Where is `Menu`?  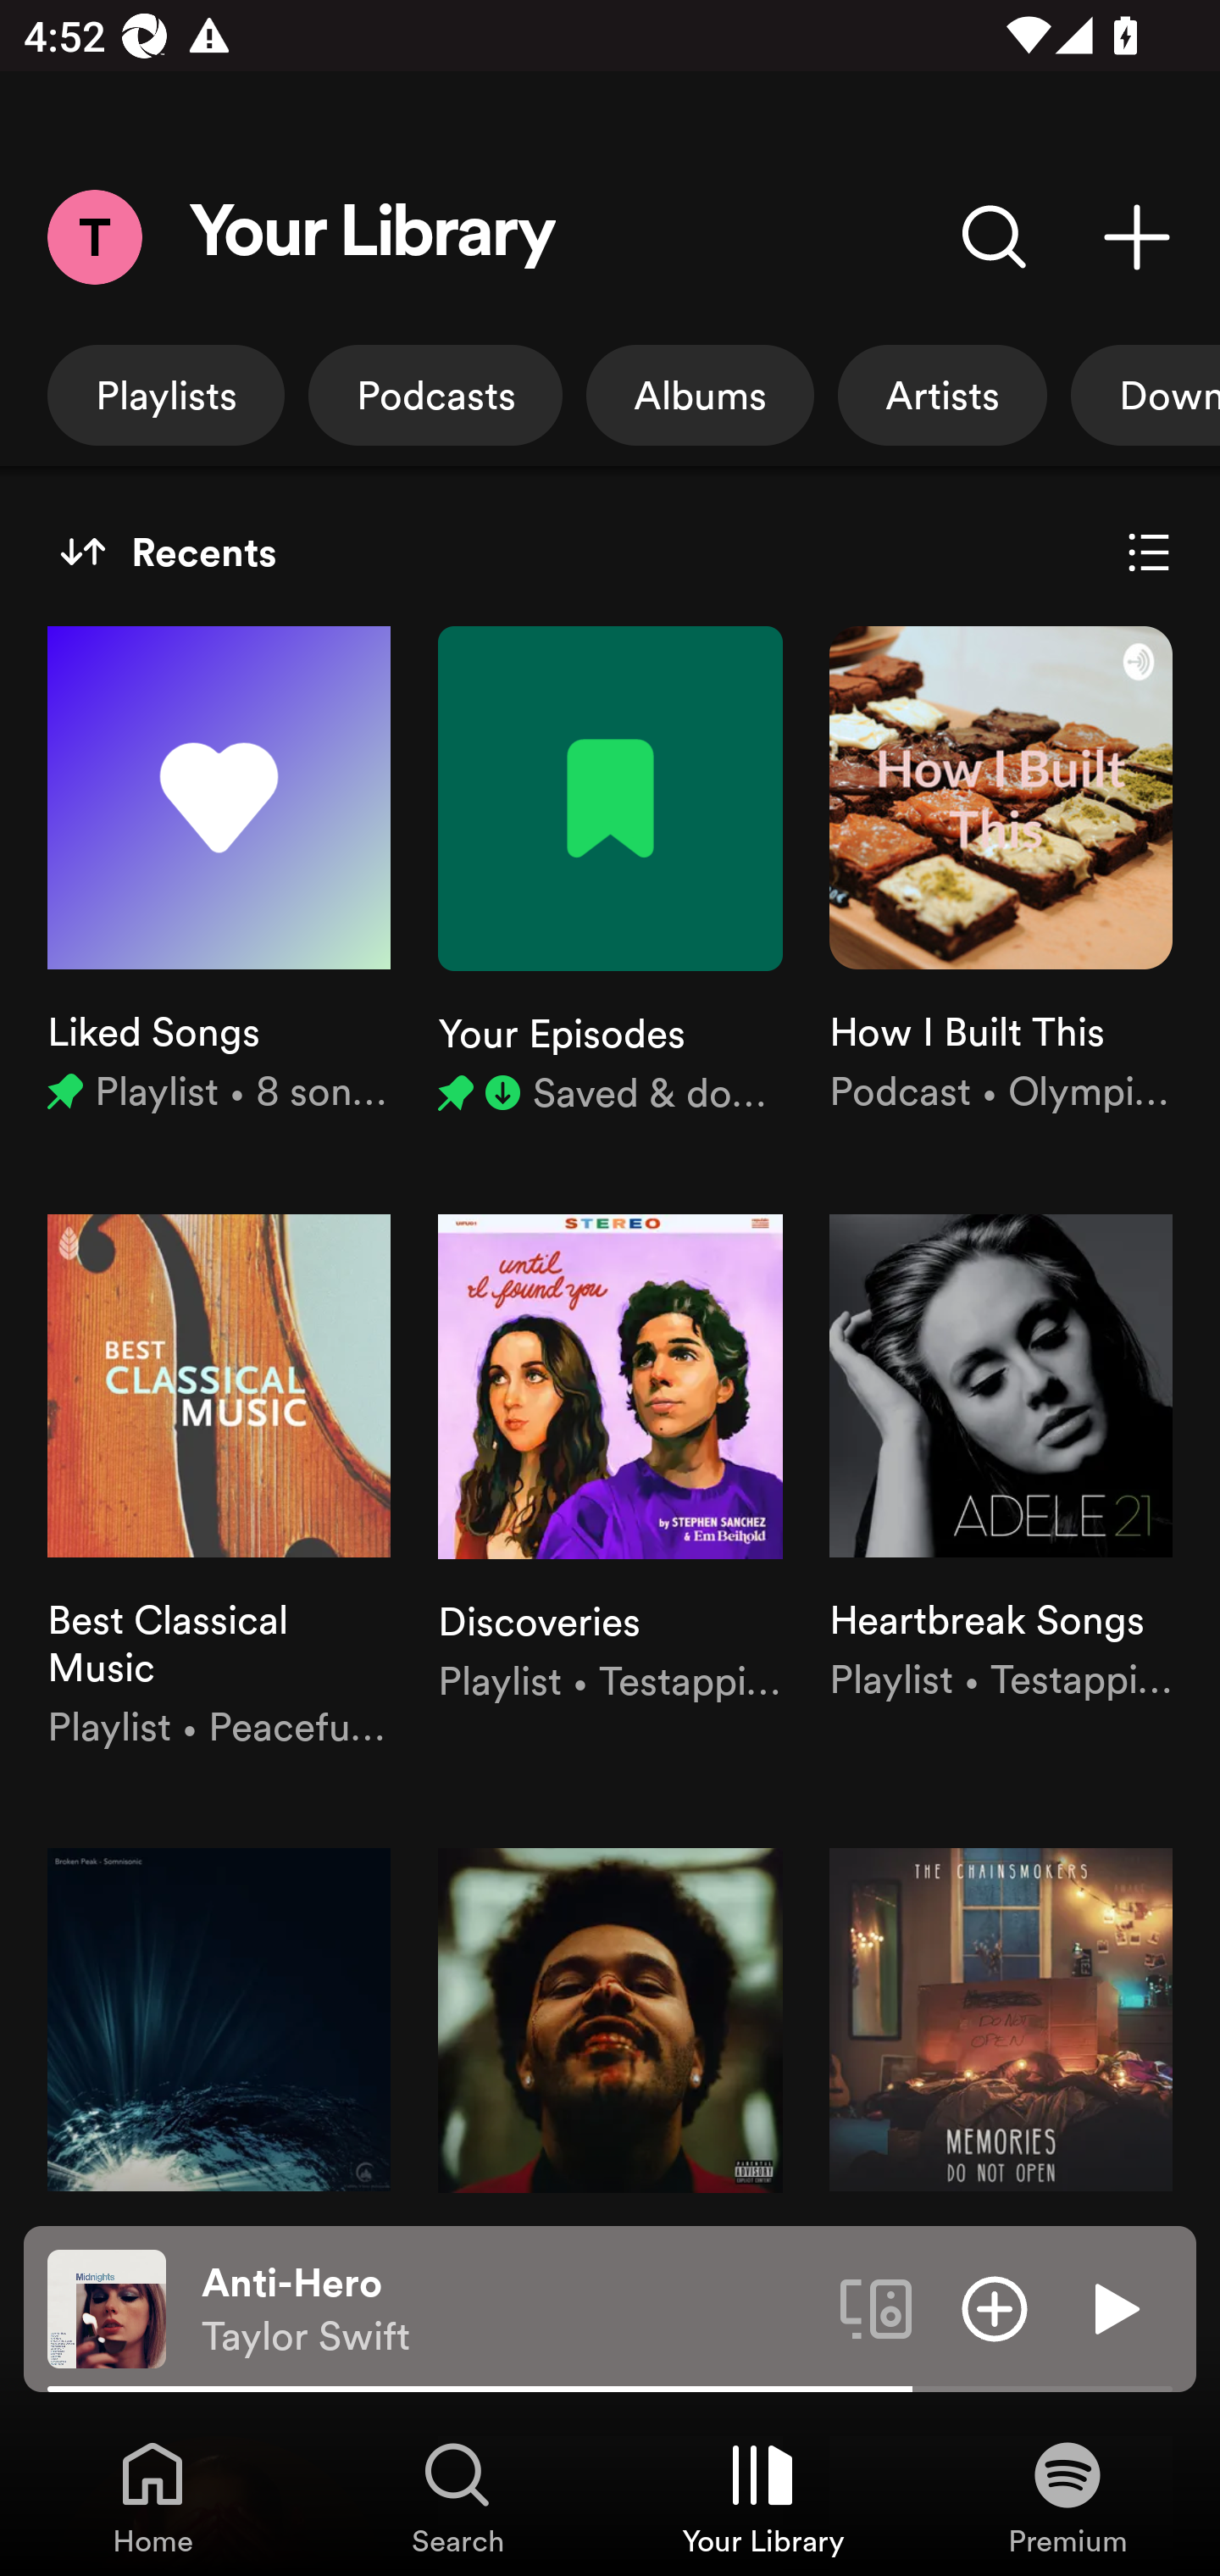
Menu is located at coordinates (94, 236).